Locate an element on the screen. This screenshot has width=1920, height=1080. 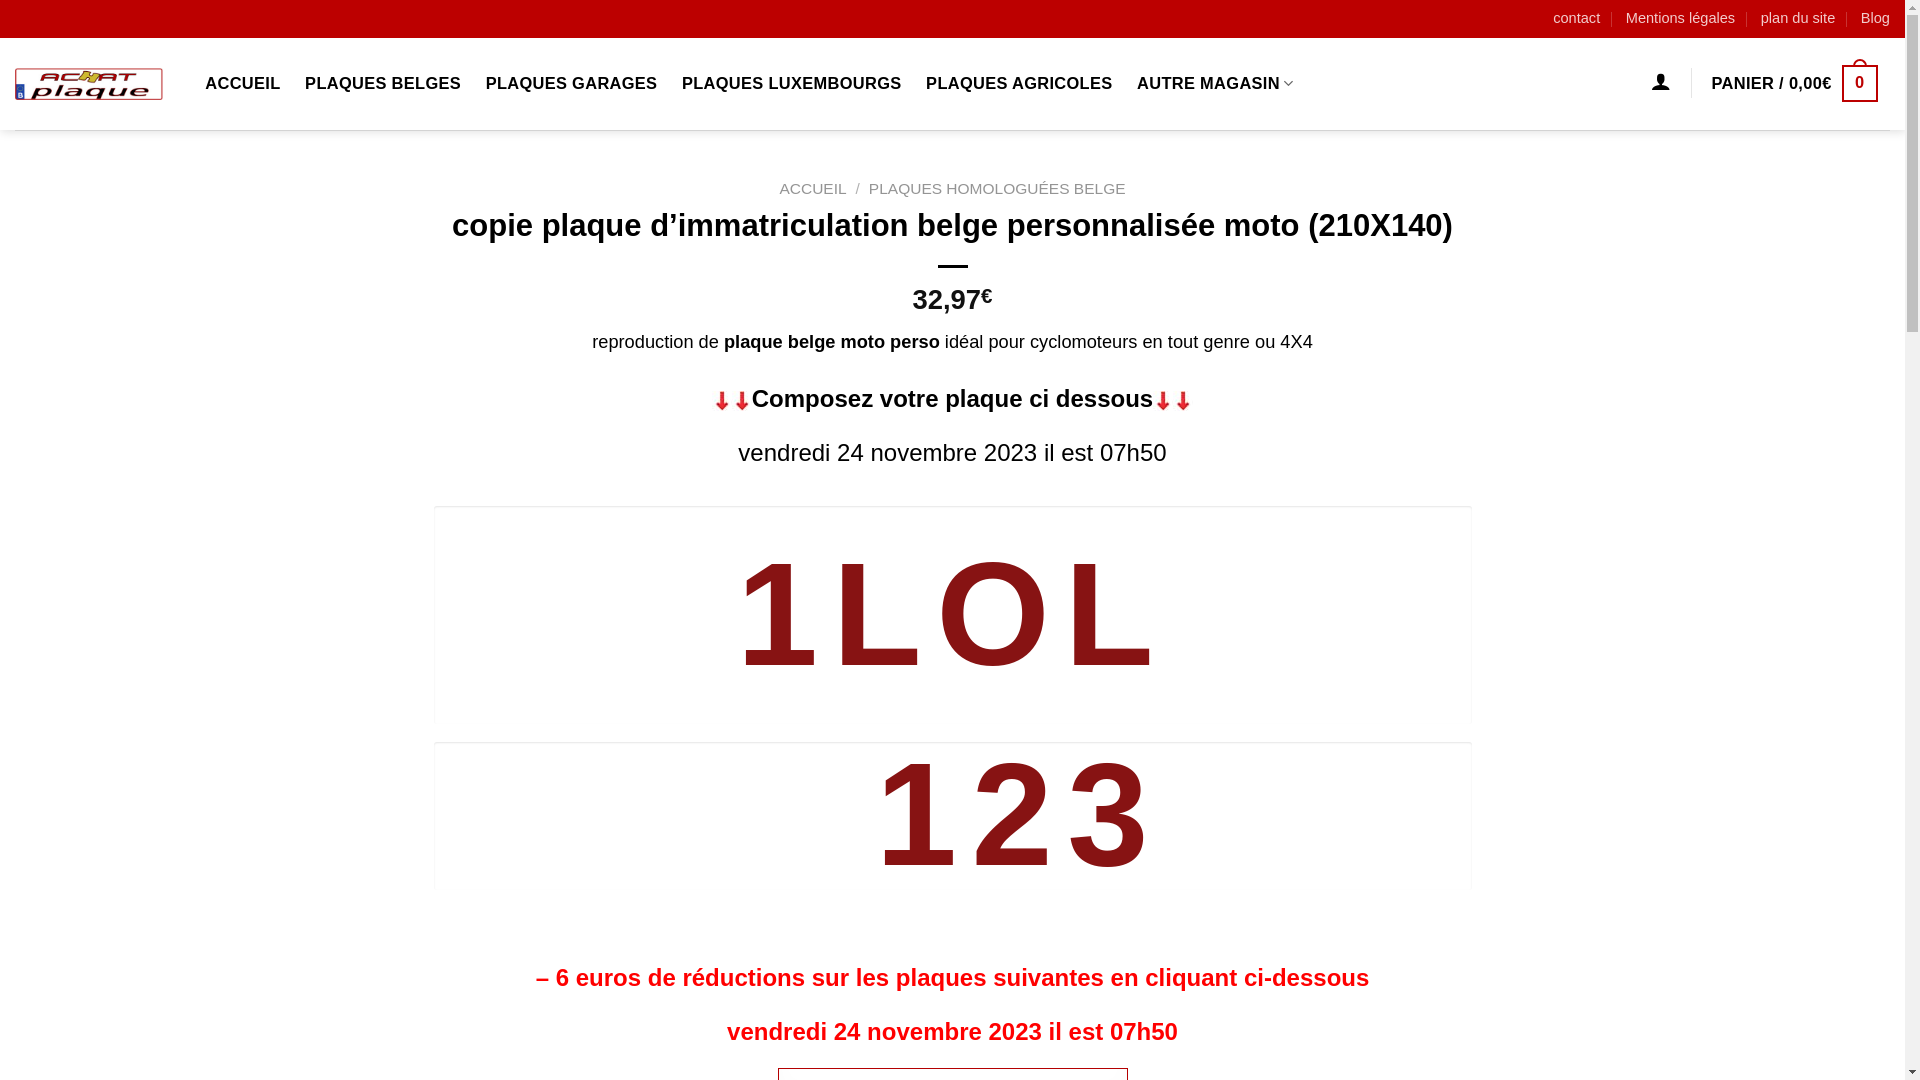
ACCUEIL is located at coordinates (243, 84).